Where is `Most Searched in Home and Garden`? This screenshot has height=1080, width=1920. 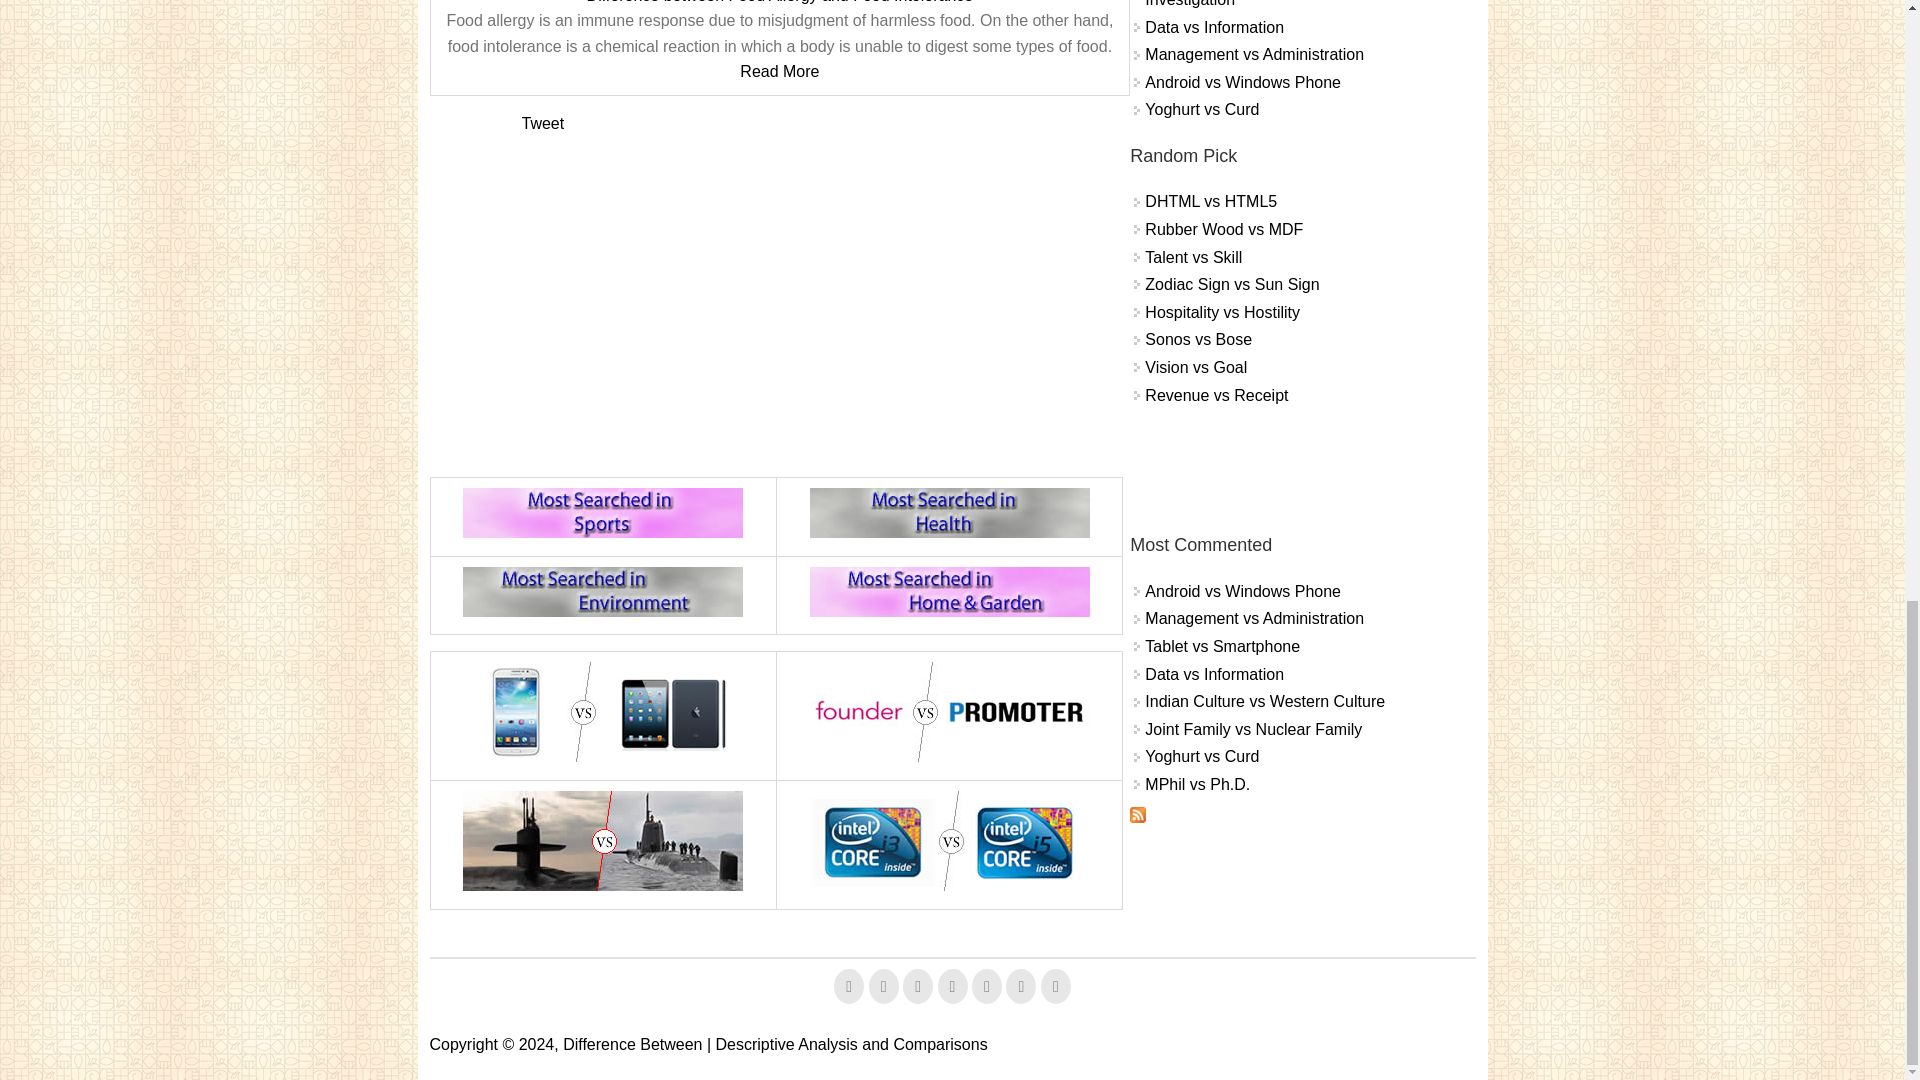 Most Searched in Home and Garden is located at coordinates (950, 592).